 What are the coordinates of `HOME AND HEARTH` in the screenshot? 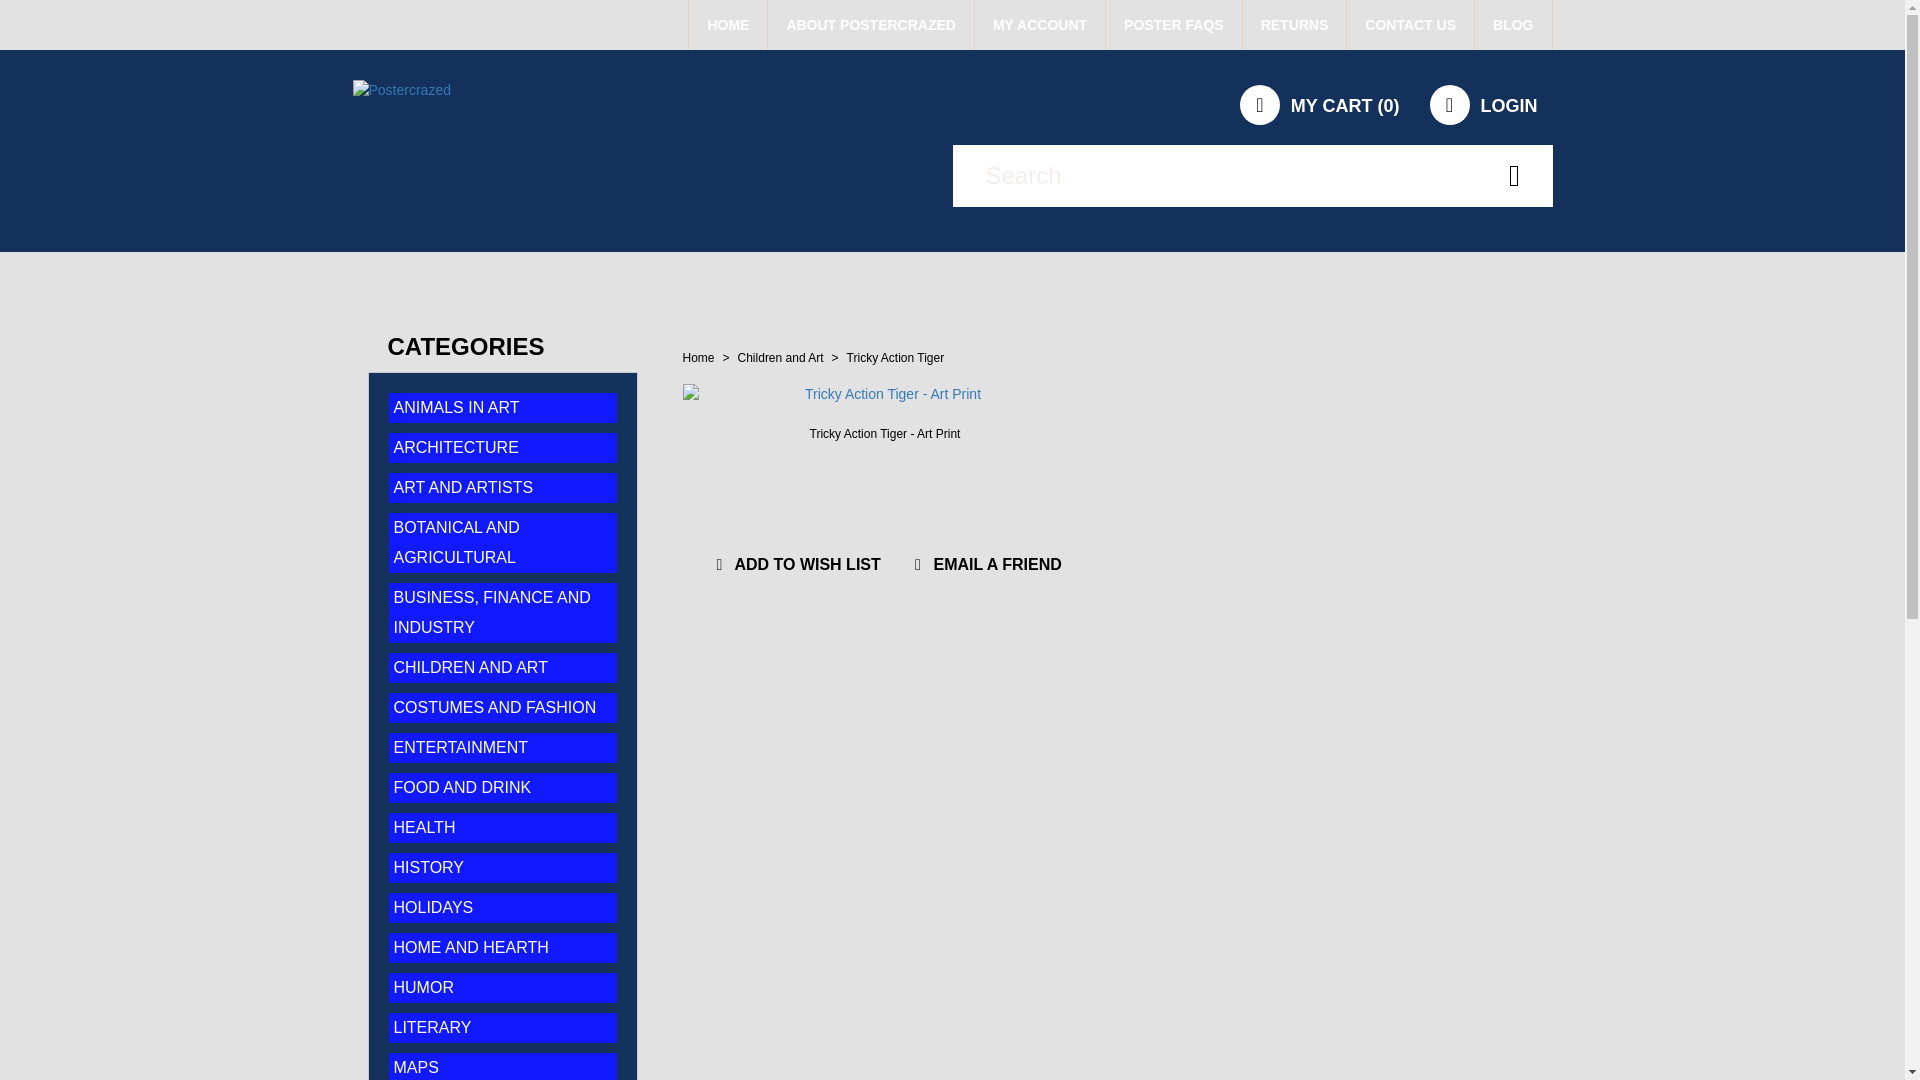 It's located at (471, 946).